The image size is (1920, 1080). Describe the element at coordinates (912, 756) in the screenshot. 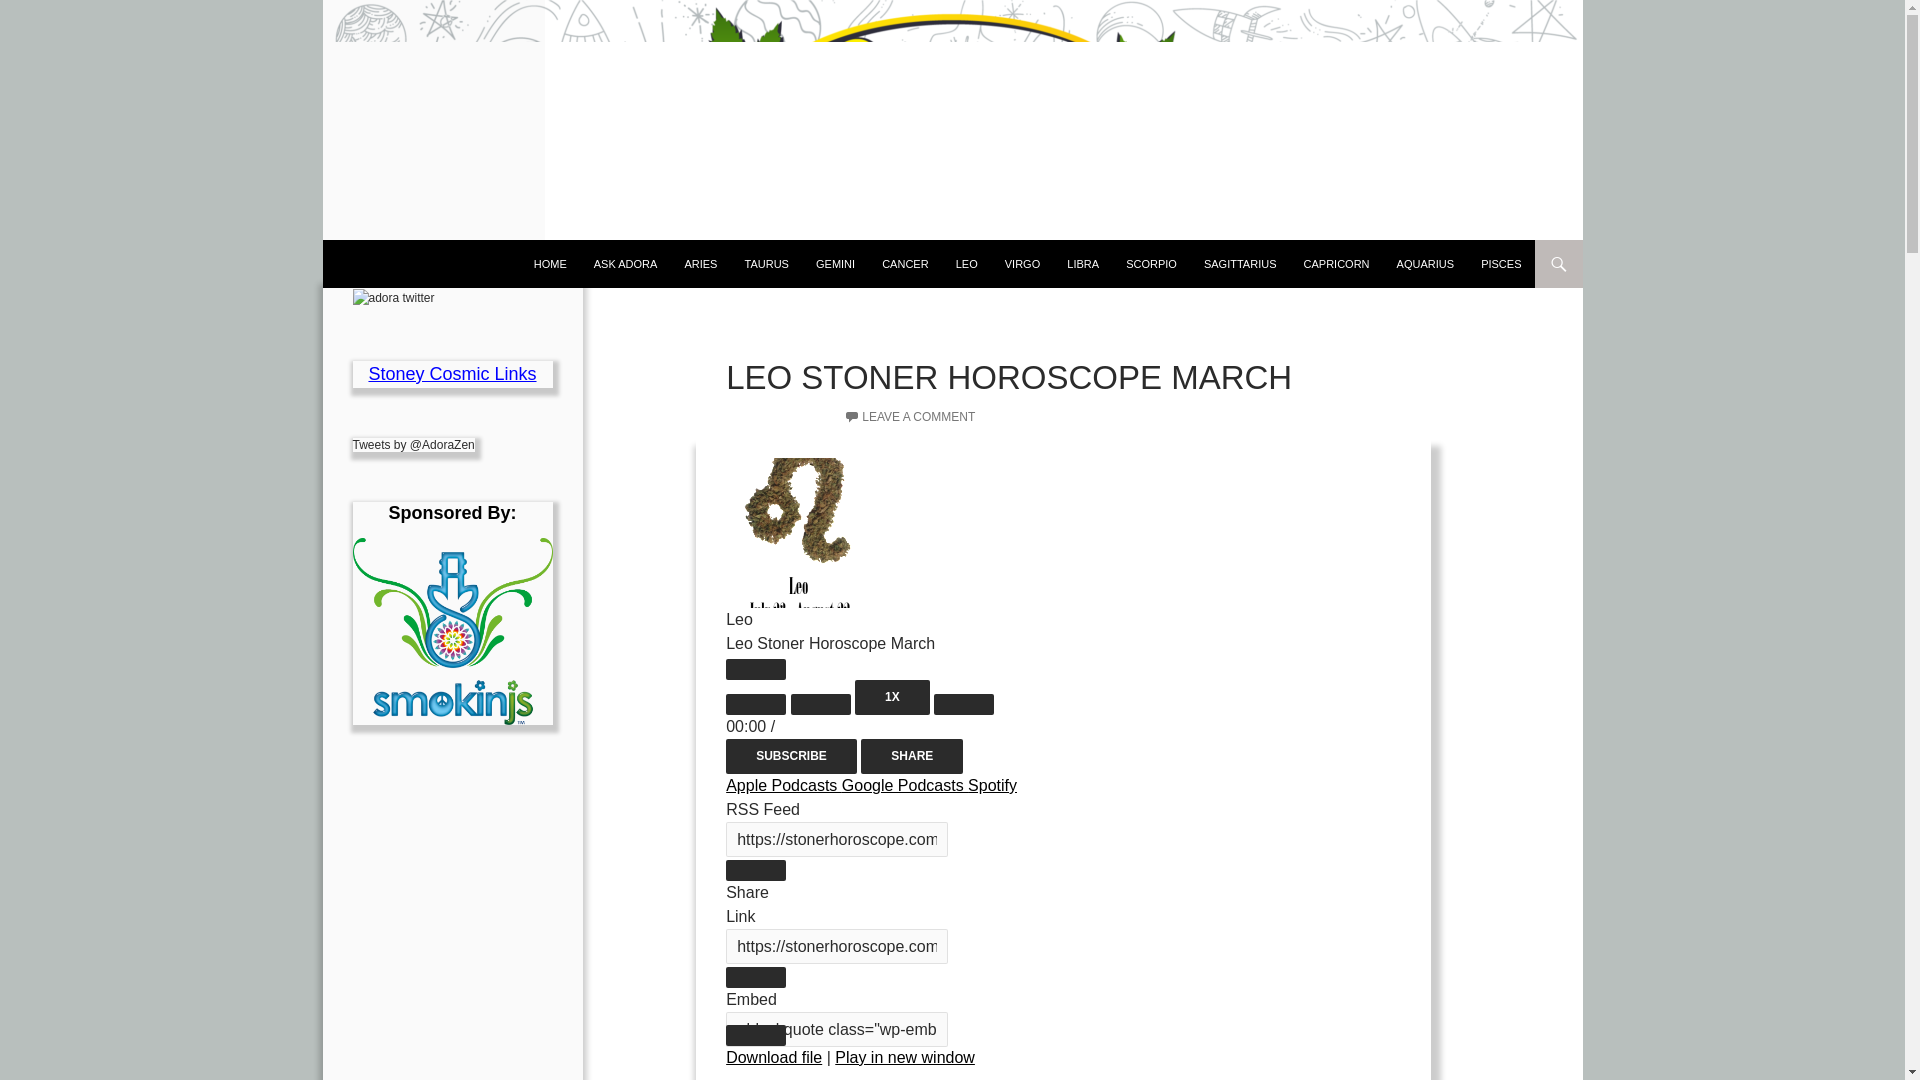

I see `Share` at that location.